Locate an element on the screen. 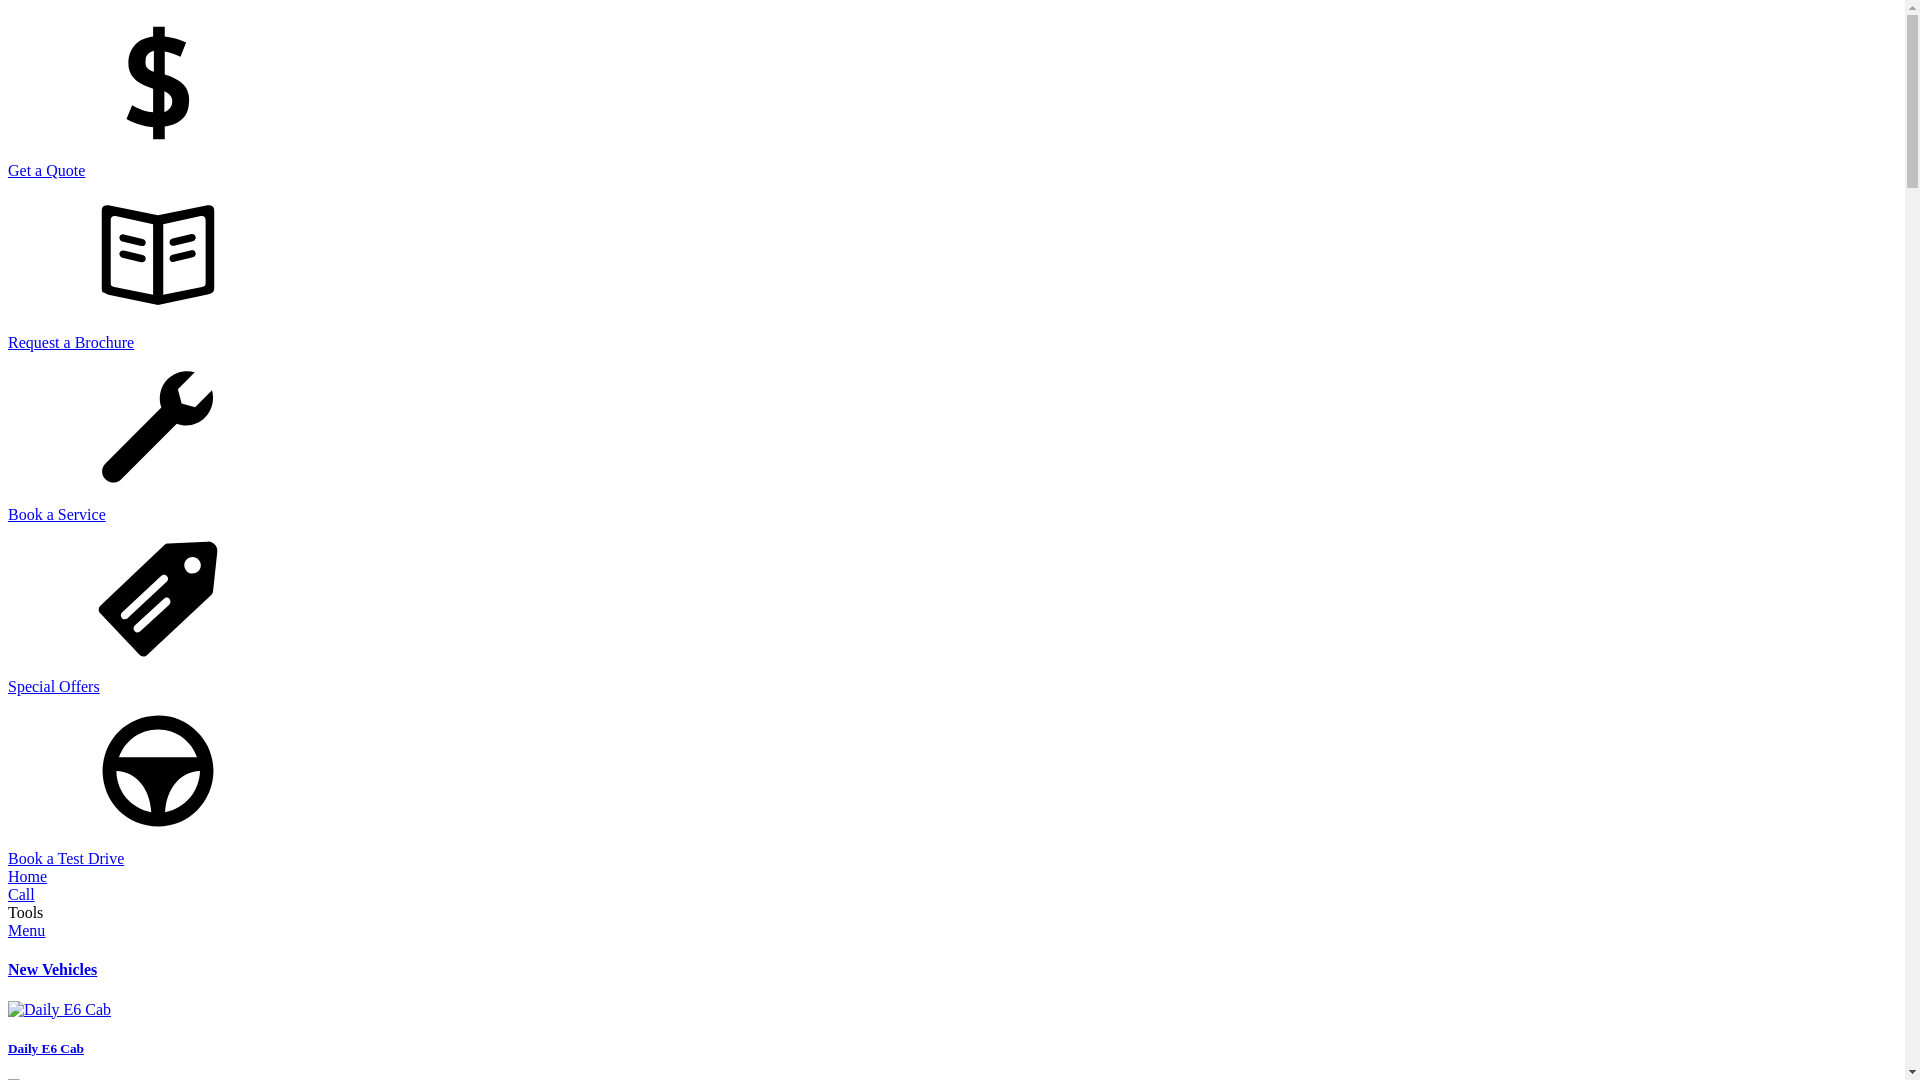  Request a Brochure is located at coordinates (952, 266).